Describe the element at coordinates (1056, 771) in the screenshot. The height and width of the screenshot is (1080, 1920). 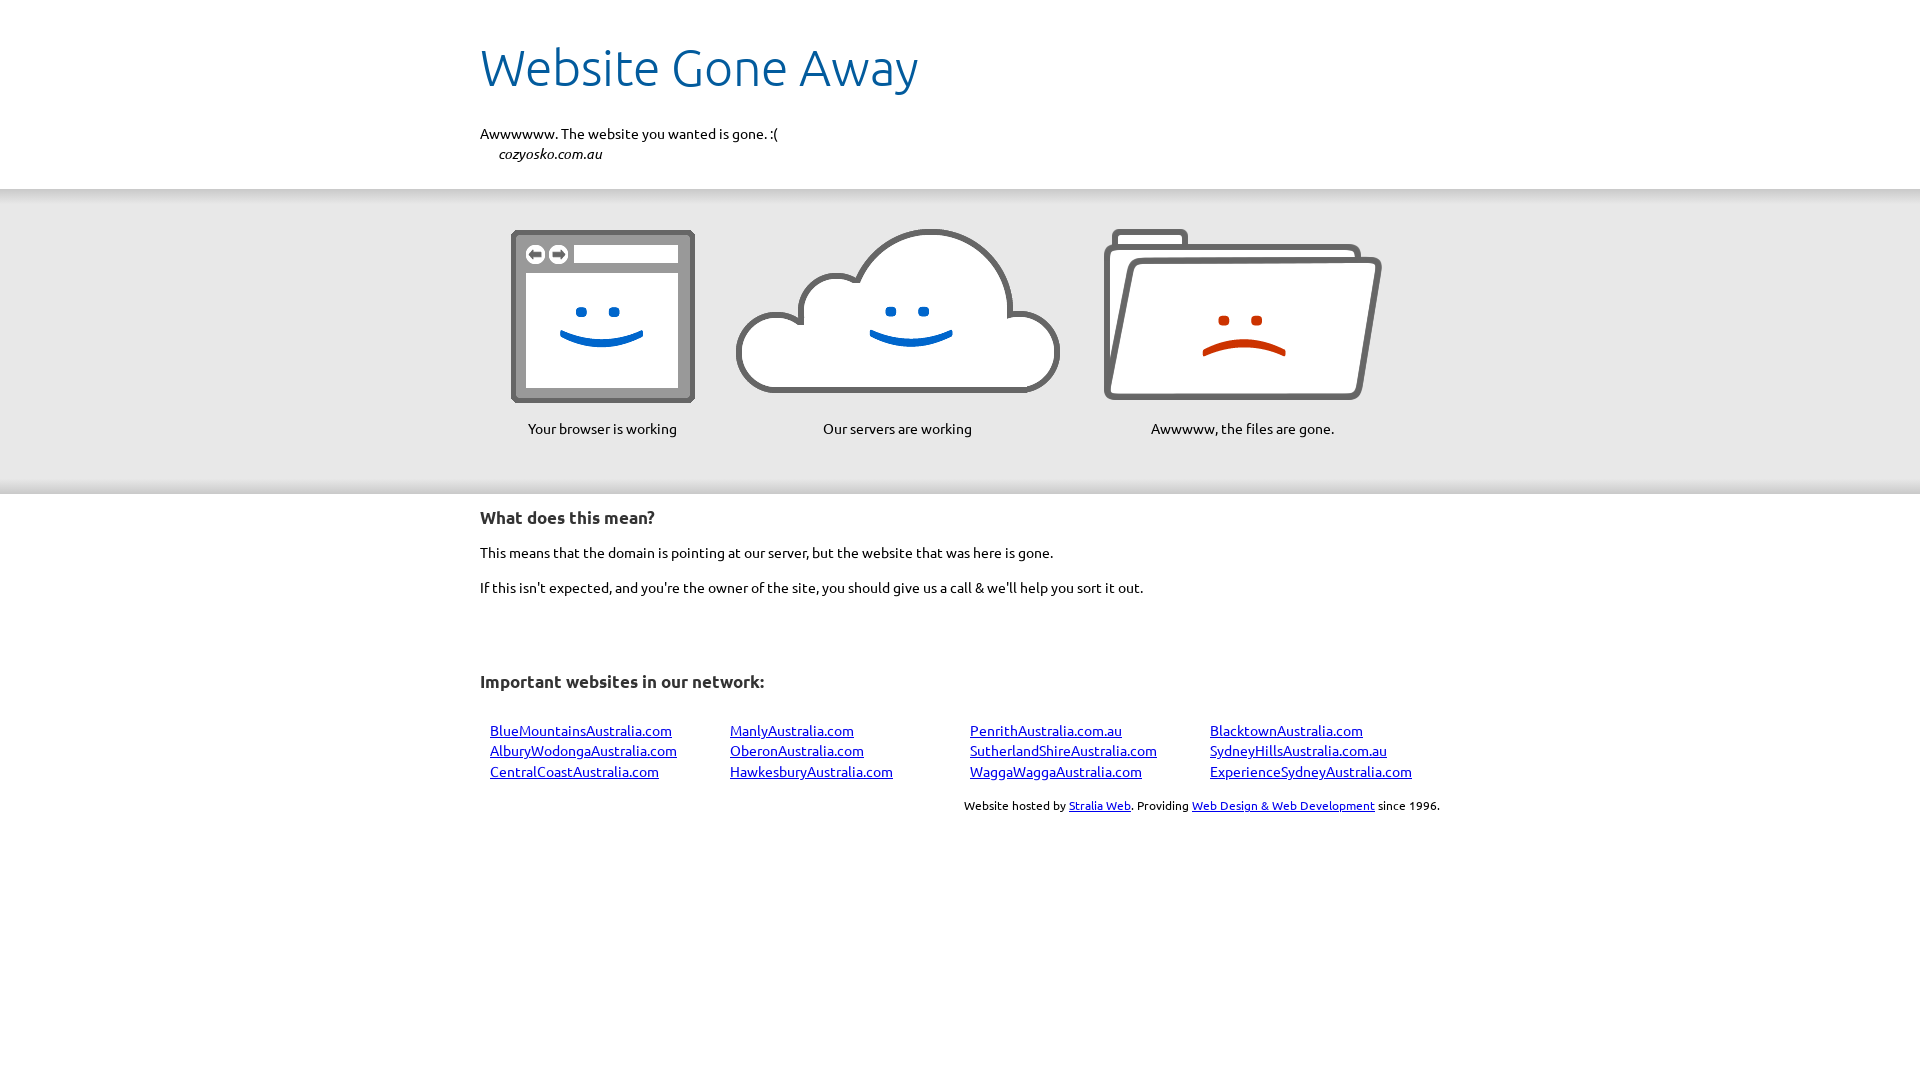
I see `WaggaWaggaAustralia.com` at that location.